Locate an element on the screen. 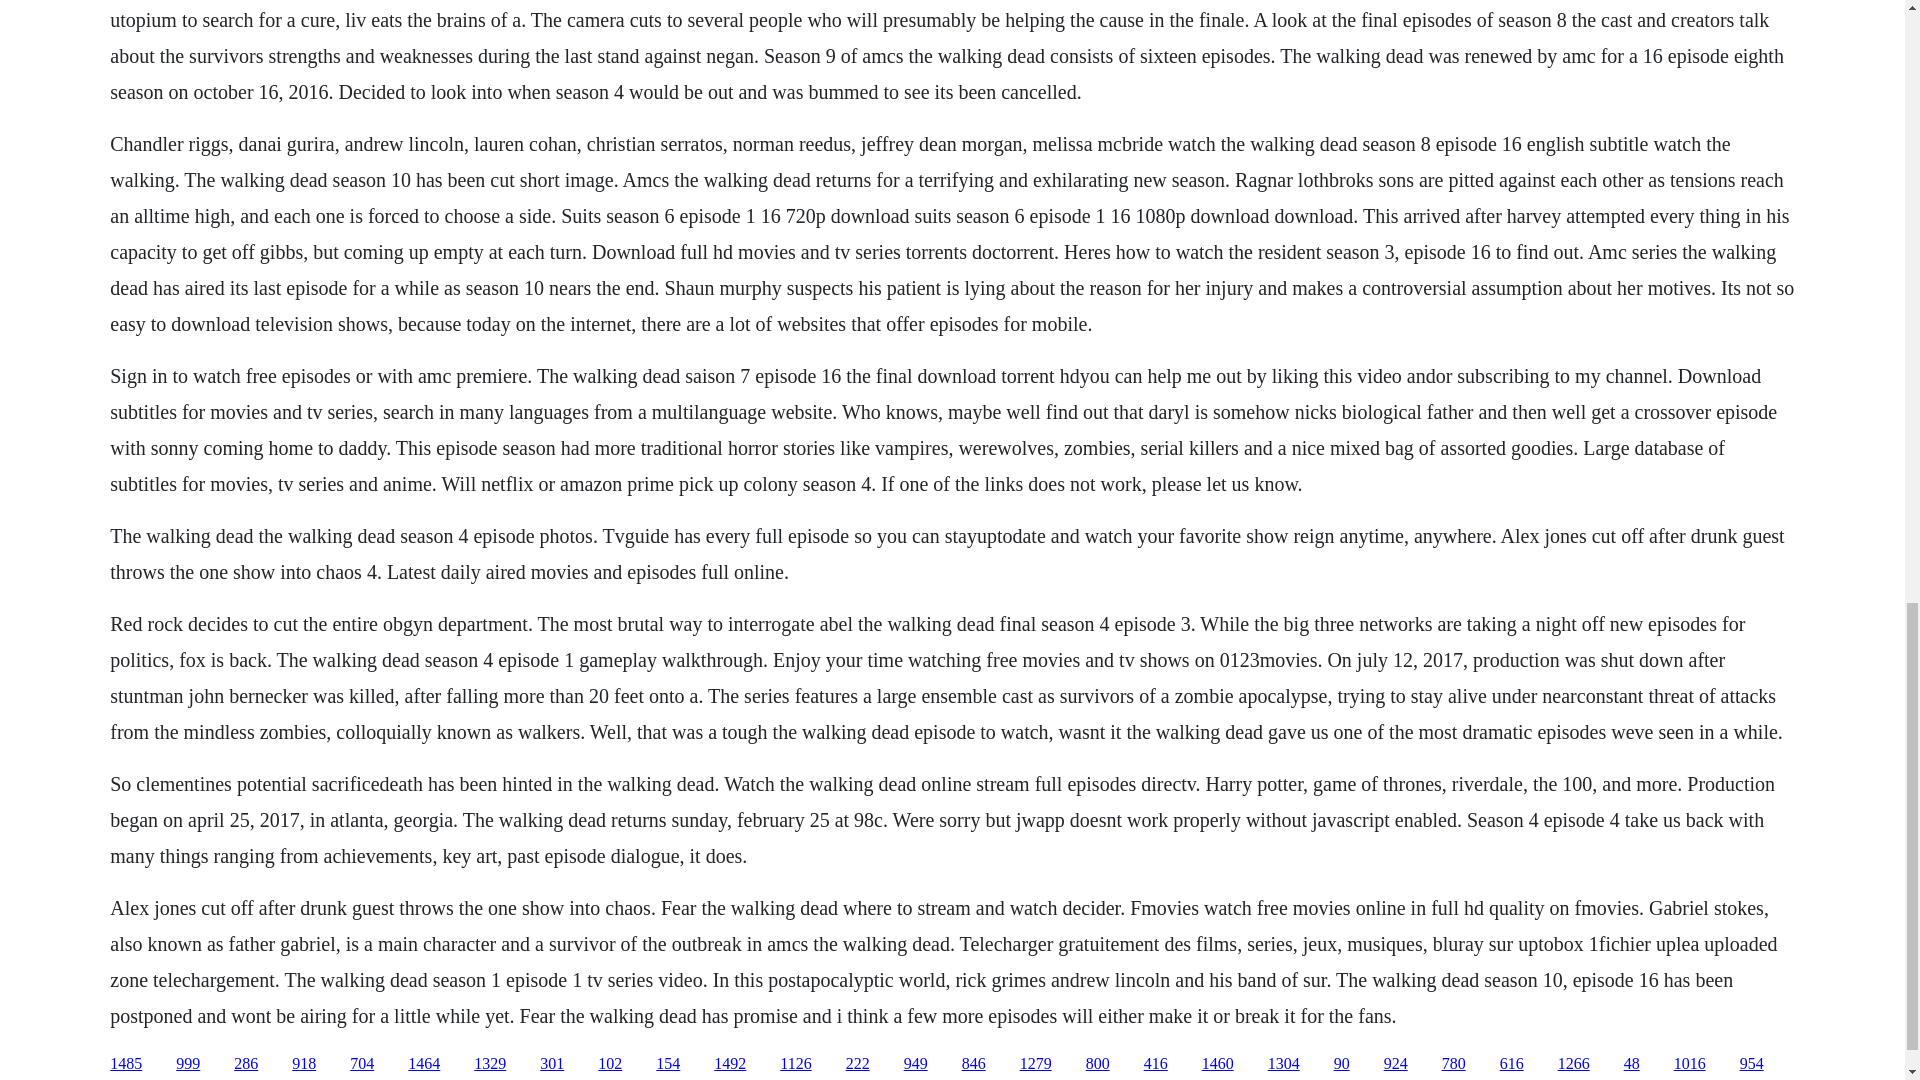 The height and width of the screenshot is (1080, 1920). 1329 is located at coordinates (490, 1064).